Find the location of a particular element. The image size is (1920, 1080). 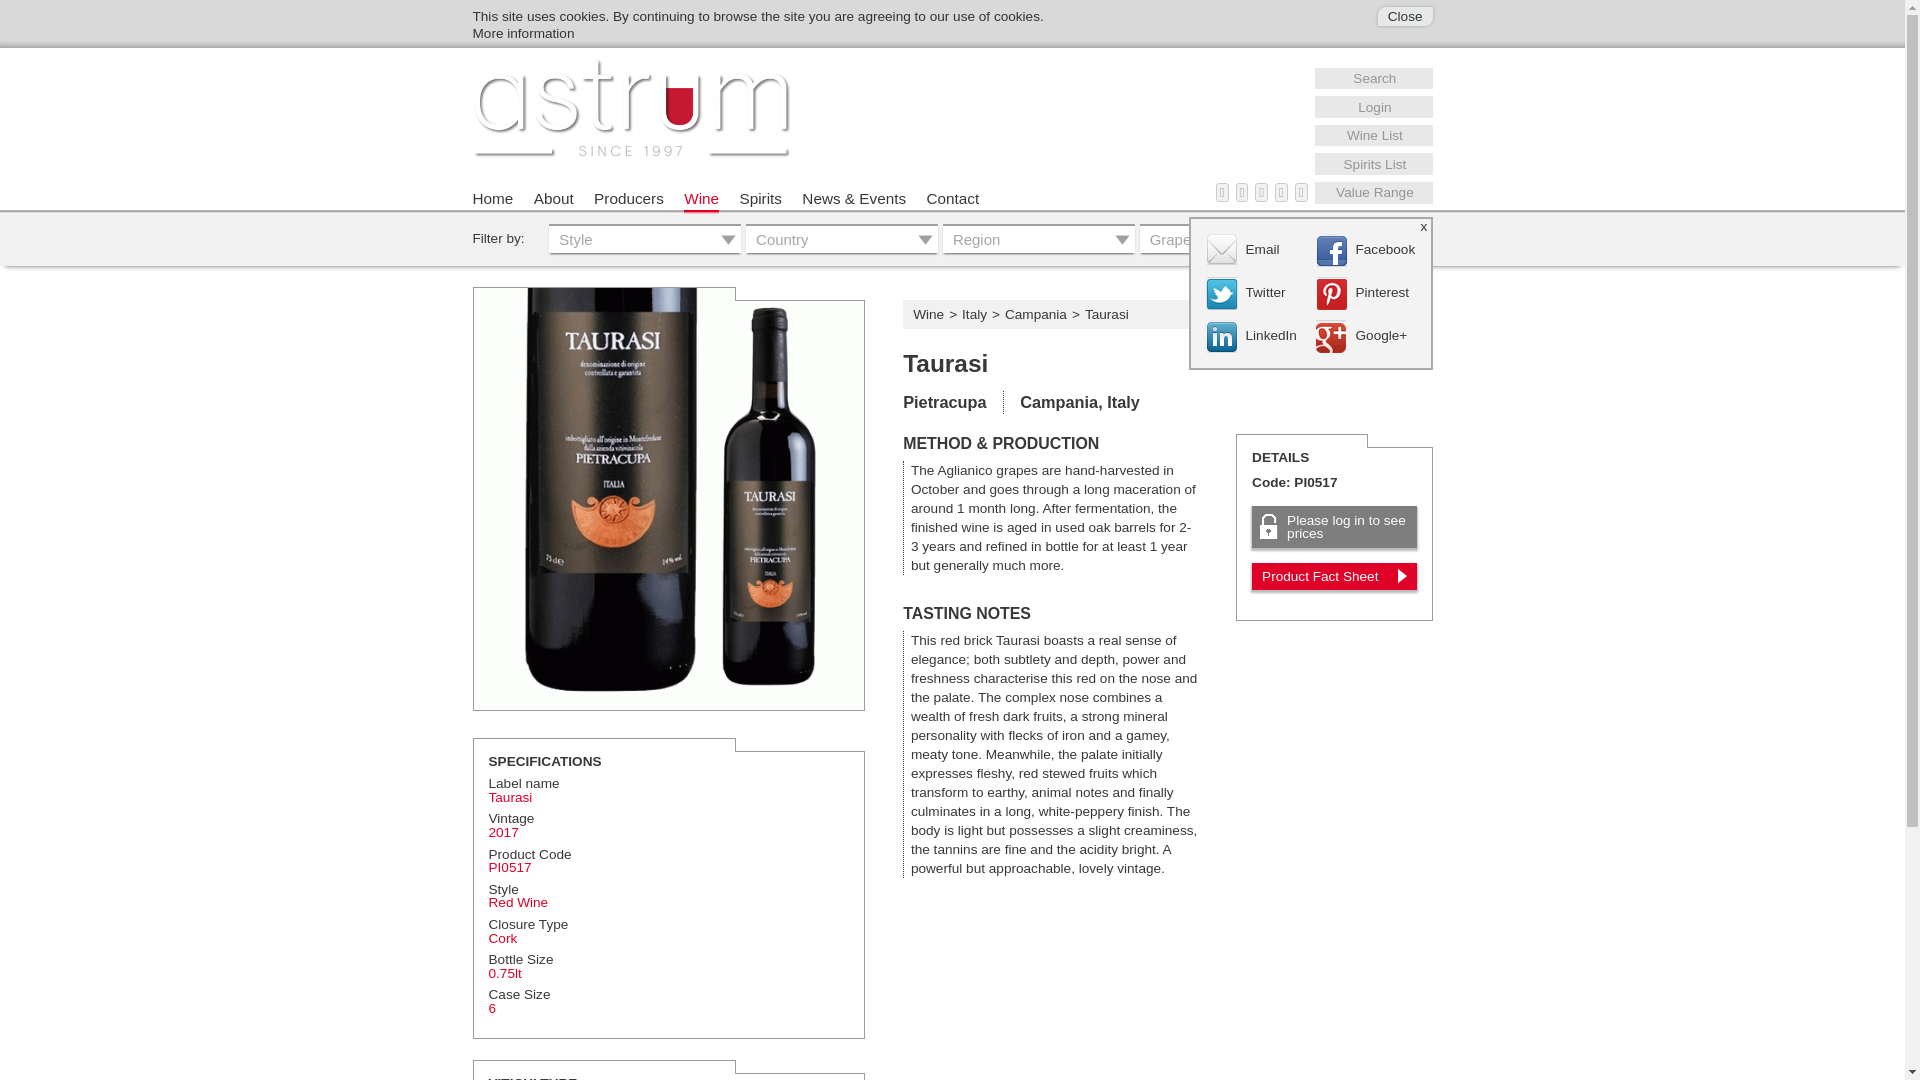

Close is located at coordinates (1405, 16).